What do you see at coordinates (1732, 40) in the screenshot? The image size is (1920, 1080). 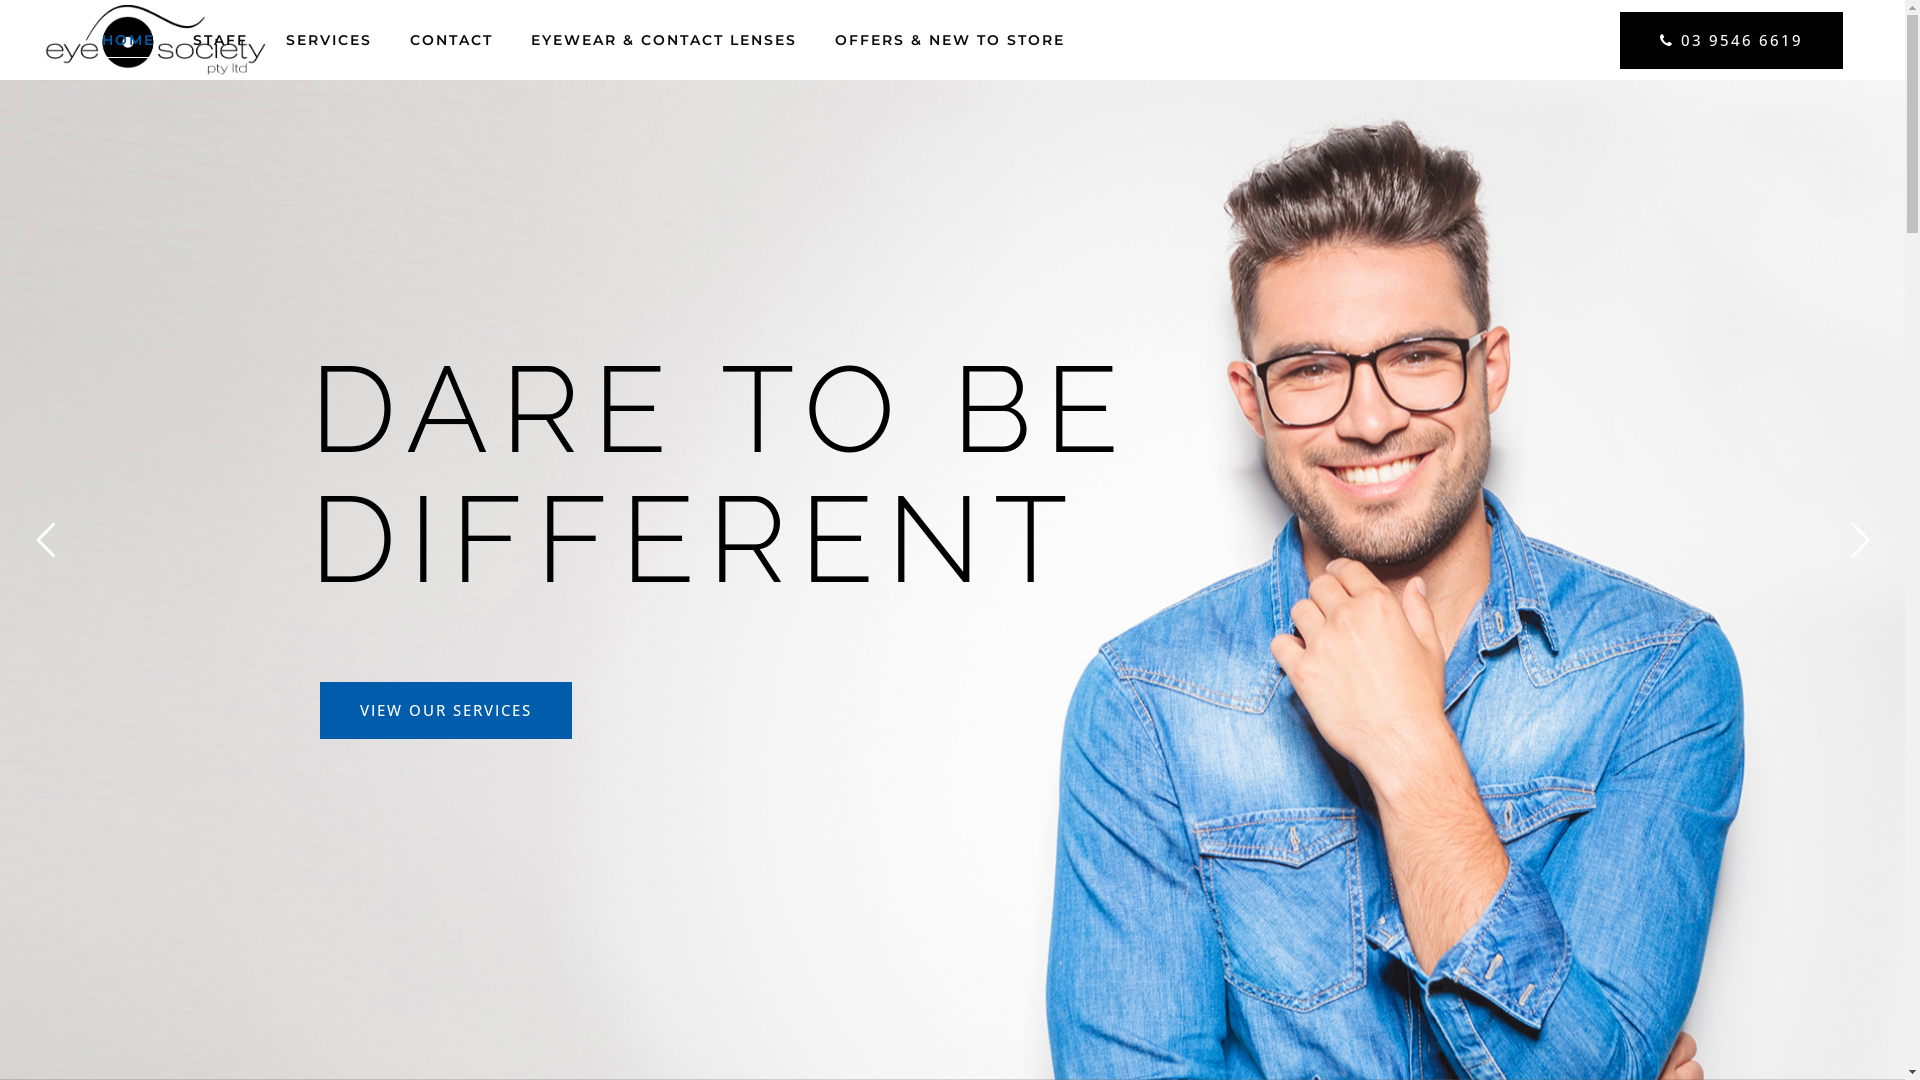 I see `03 9546 6619` at bounding box center [1732, 40].